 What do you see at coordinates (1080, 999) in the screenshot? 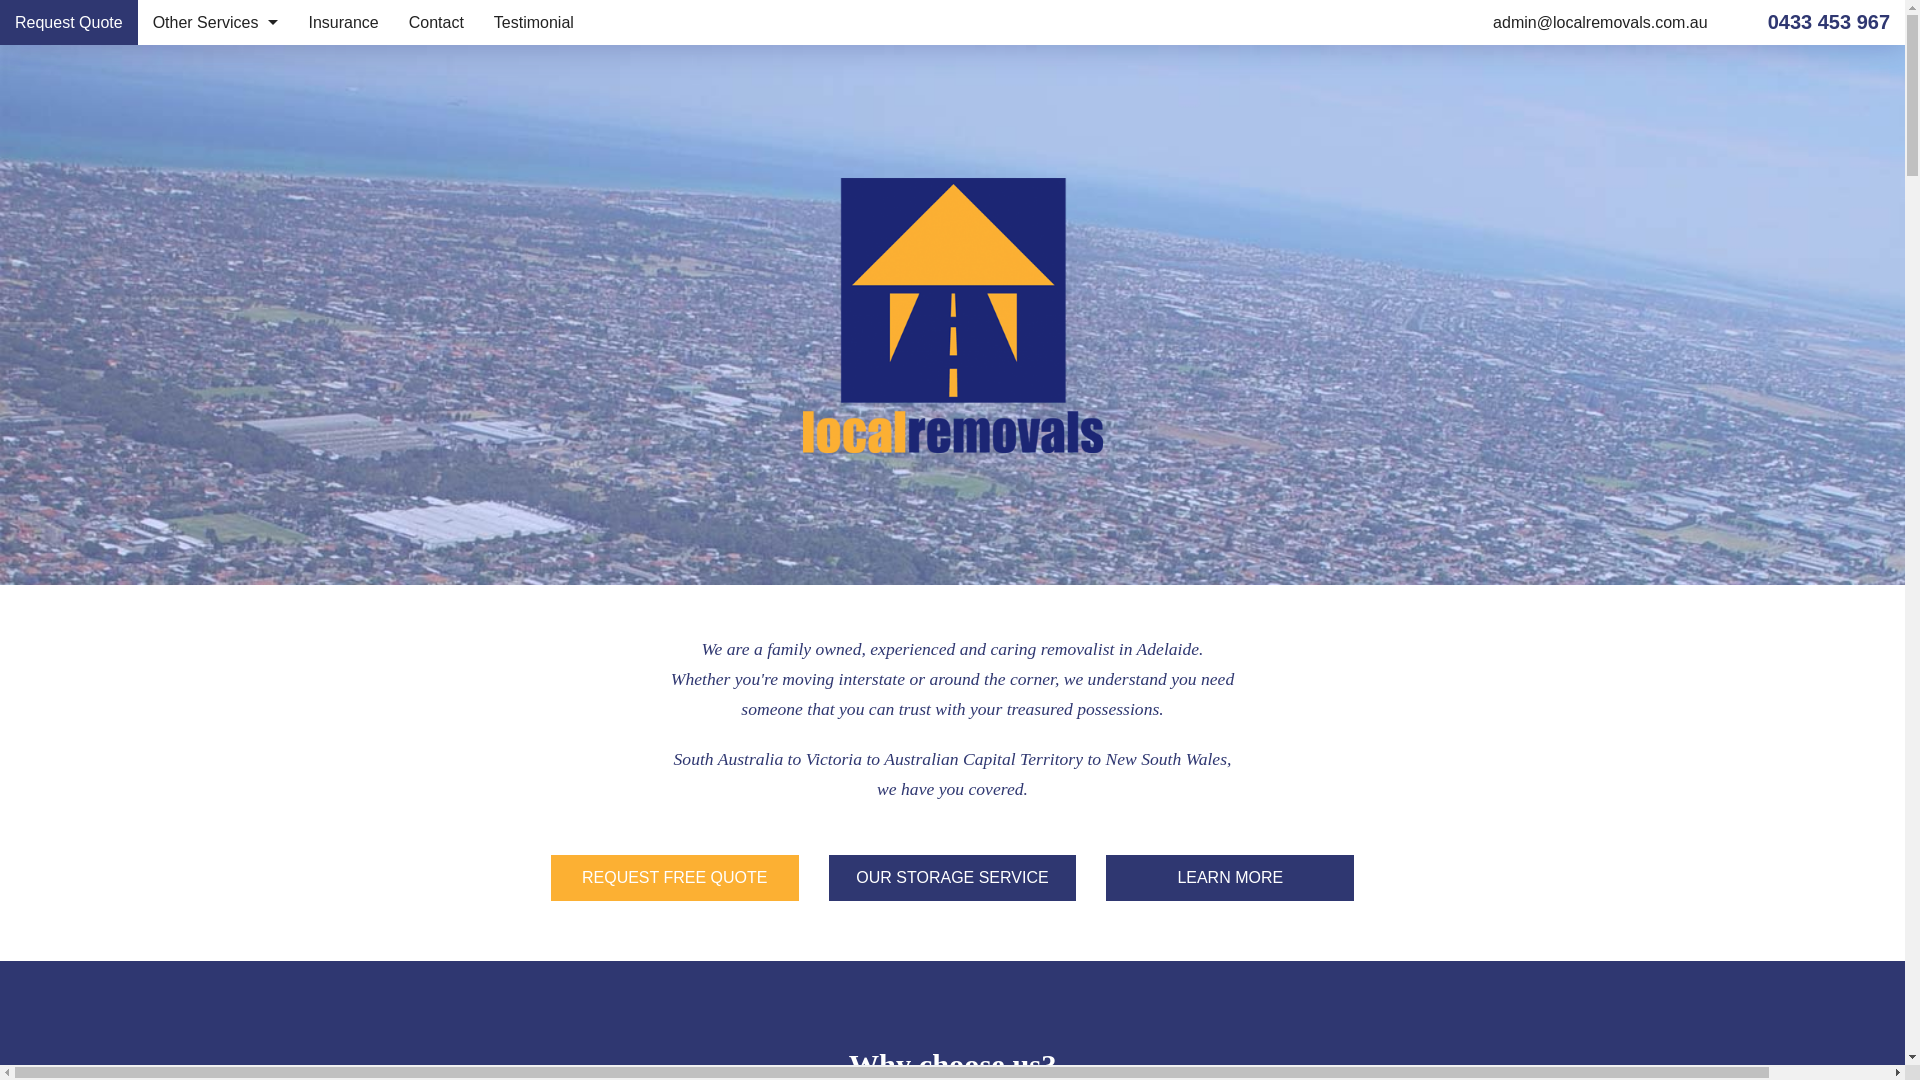
I see `Testimonial` at bounding box center [1080, 999].